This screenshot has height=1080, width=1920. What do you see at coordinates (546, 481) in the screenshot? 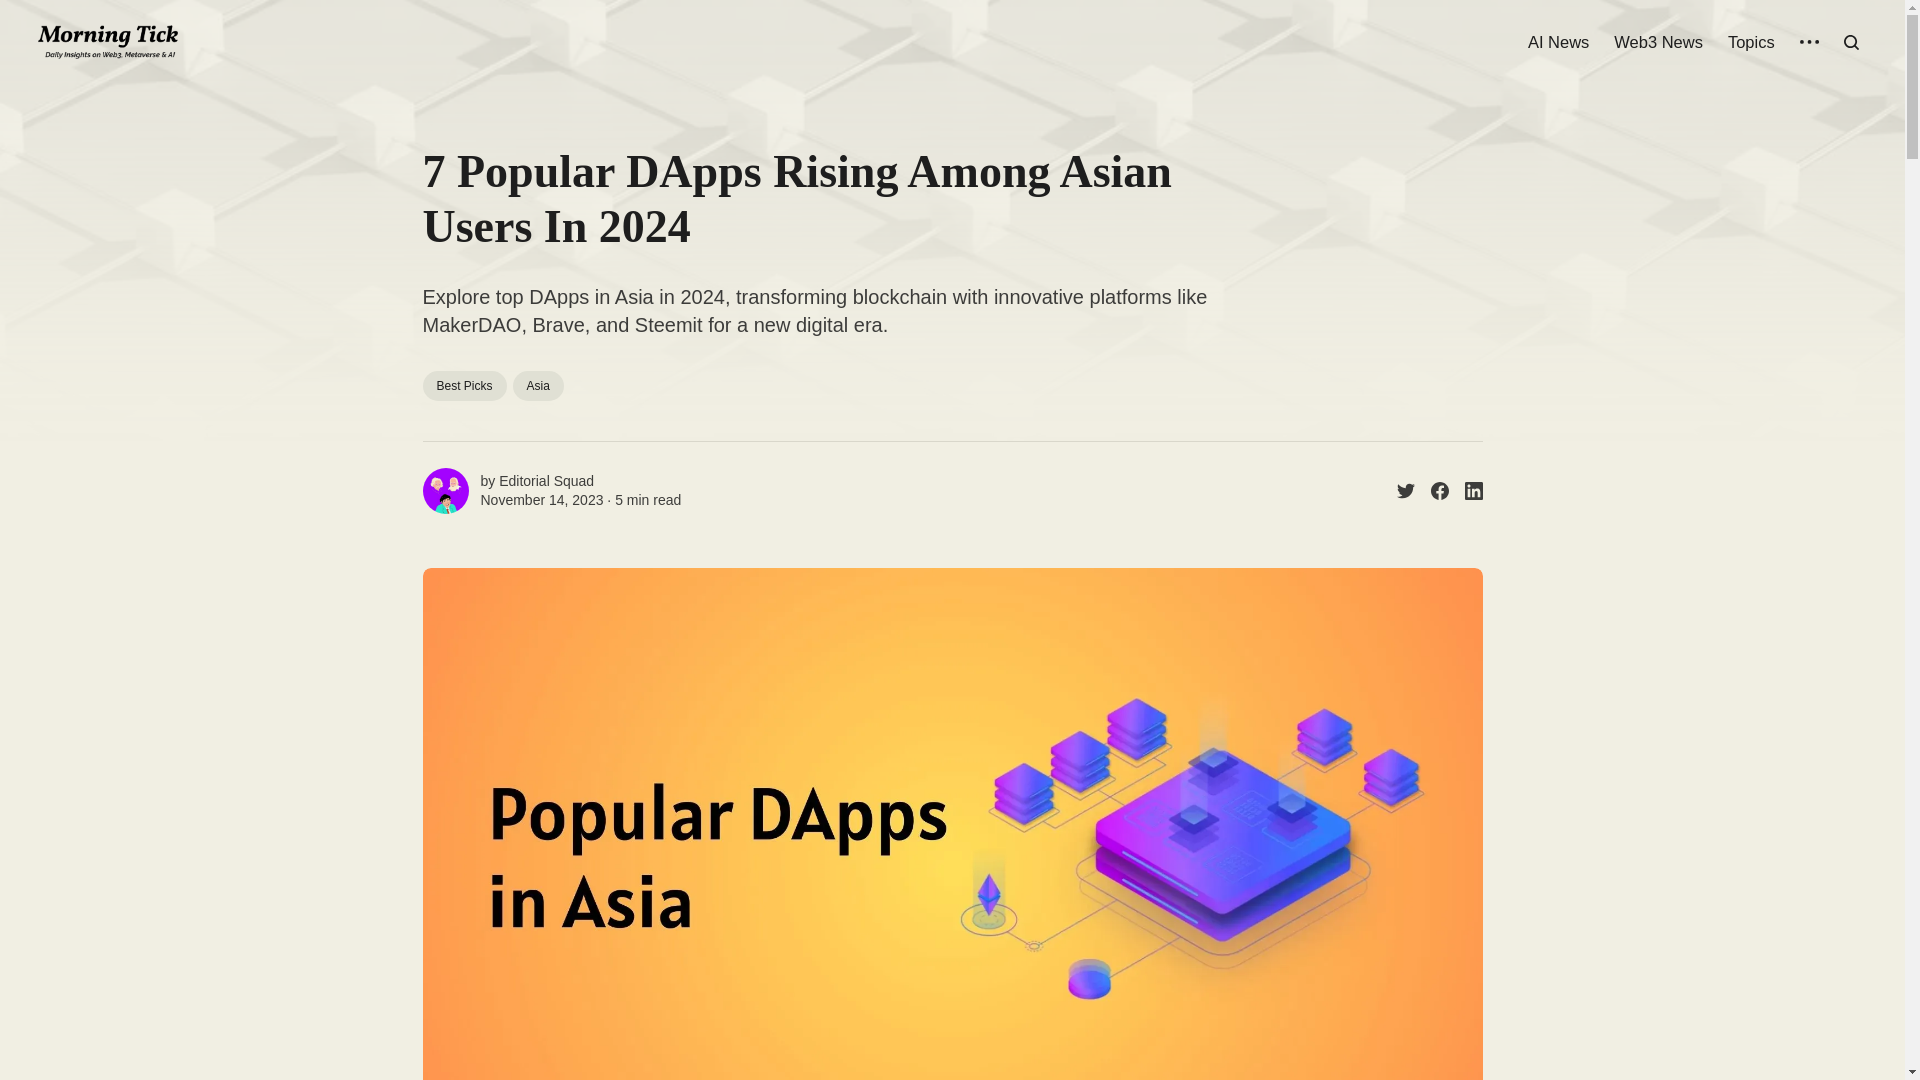
I see `Editorial Squad` at bounding box center [546, 481].